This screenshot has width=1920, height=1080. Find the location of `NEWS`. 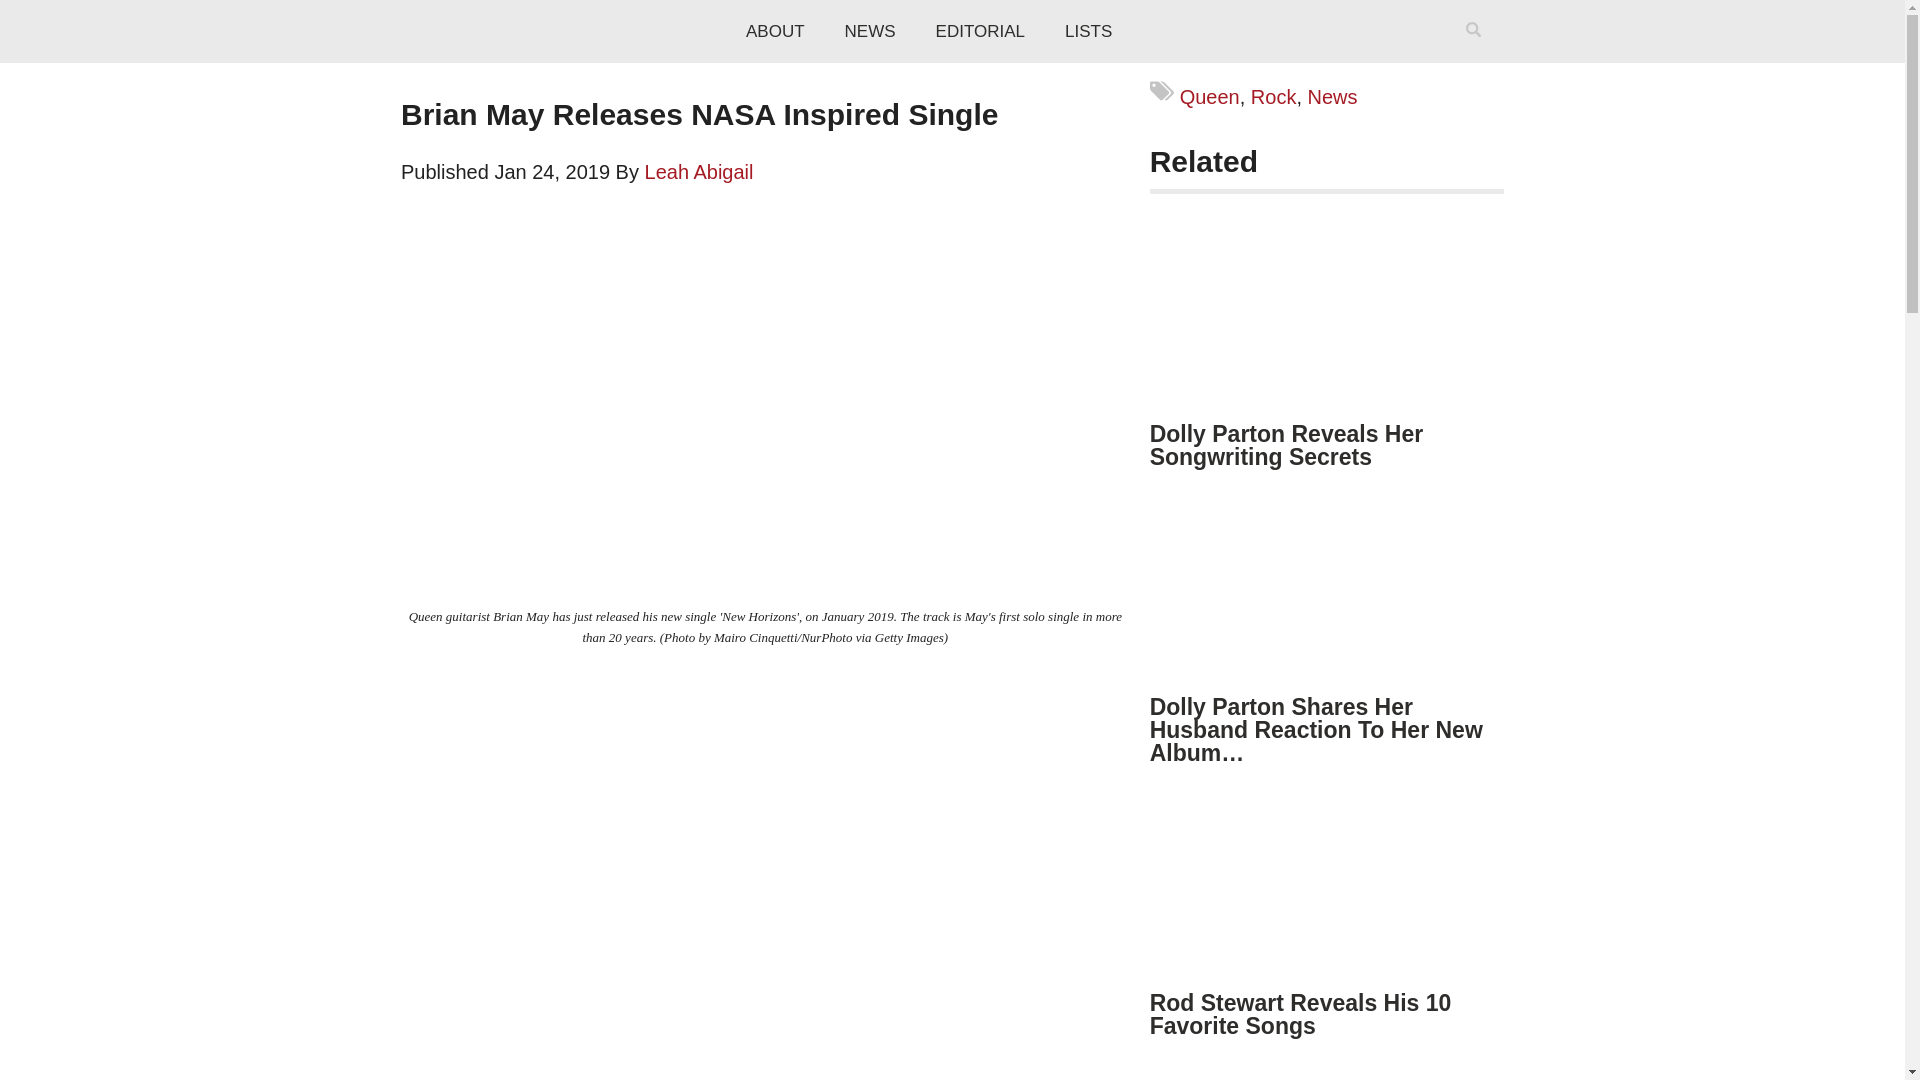

NEWS is located at coordinates (870, 31).